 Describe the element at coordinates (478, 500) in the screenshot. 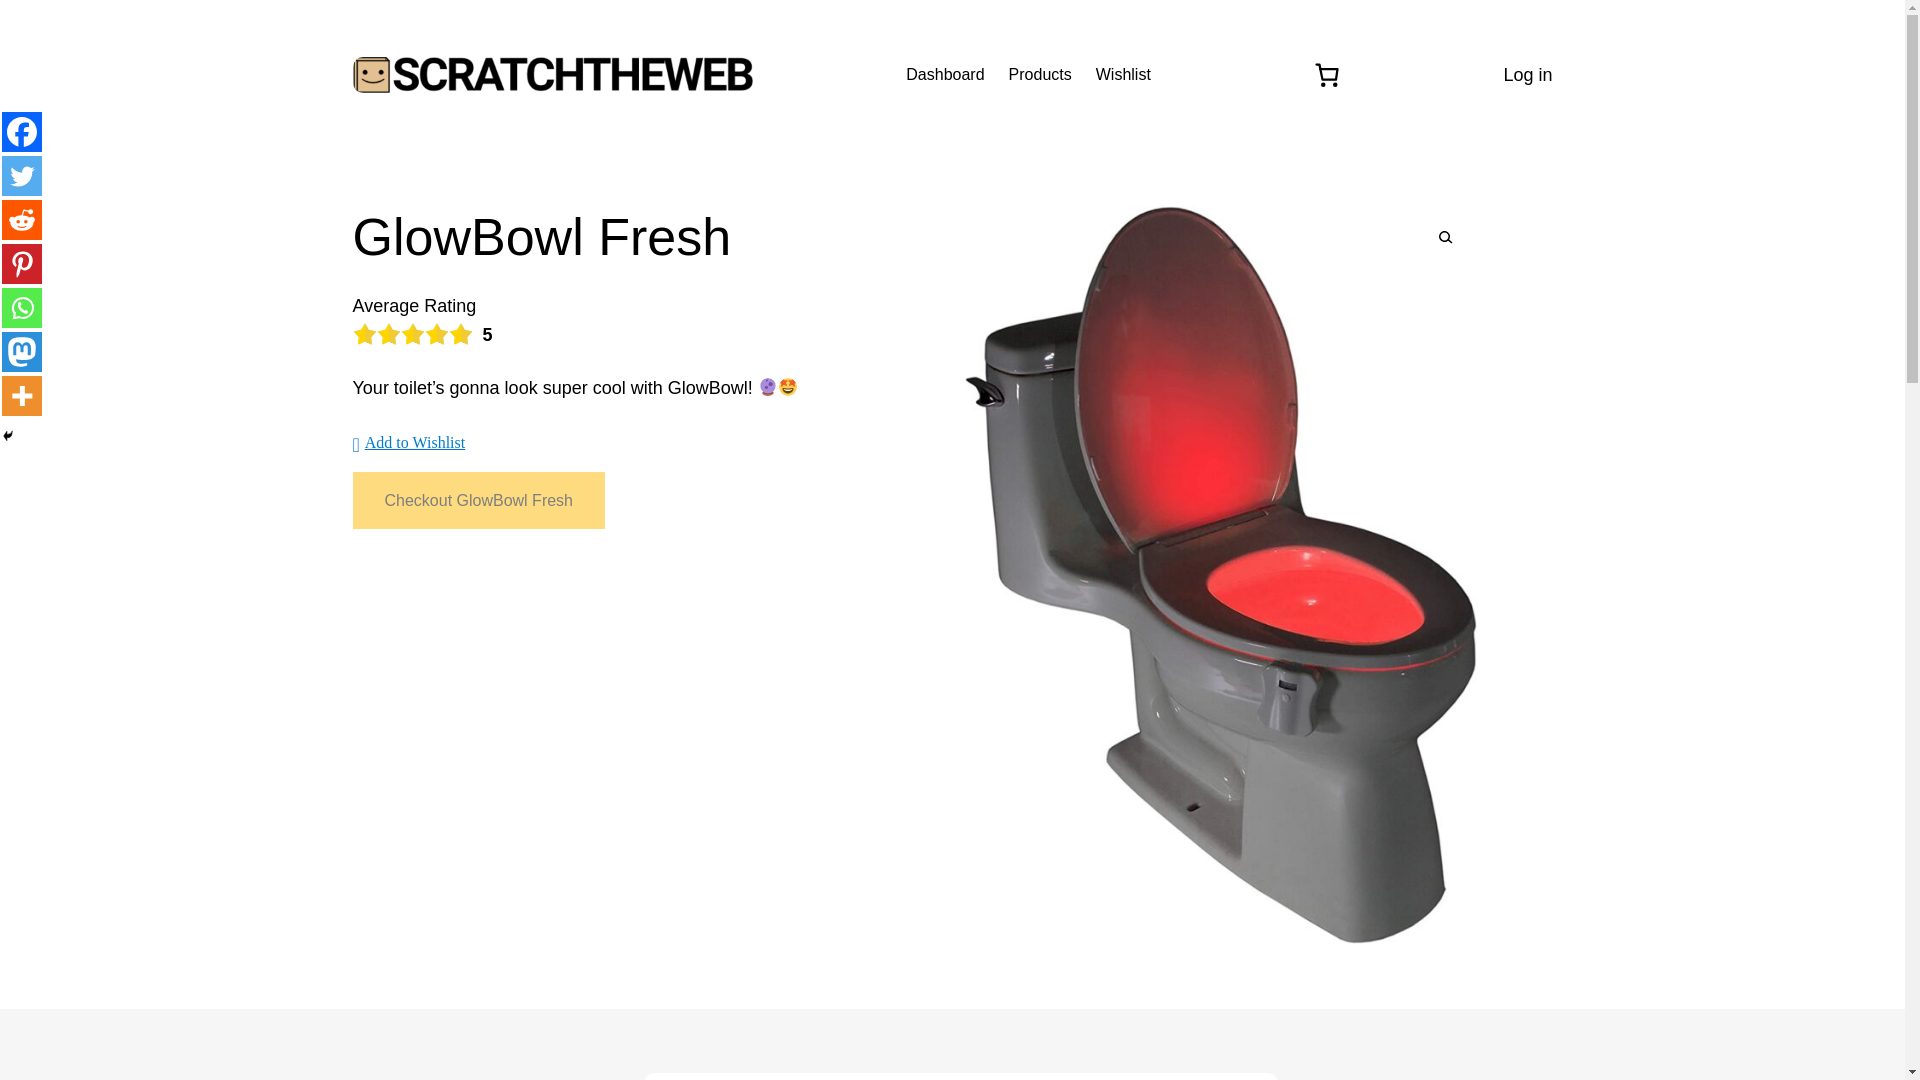

I see `Checkout GlowBowl Fresh` at that location.